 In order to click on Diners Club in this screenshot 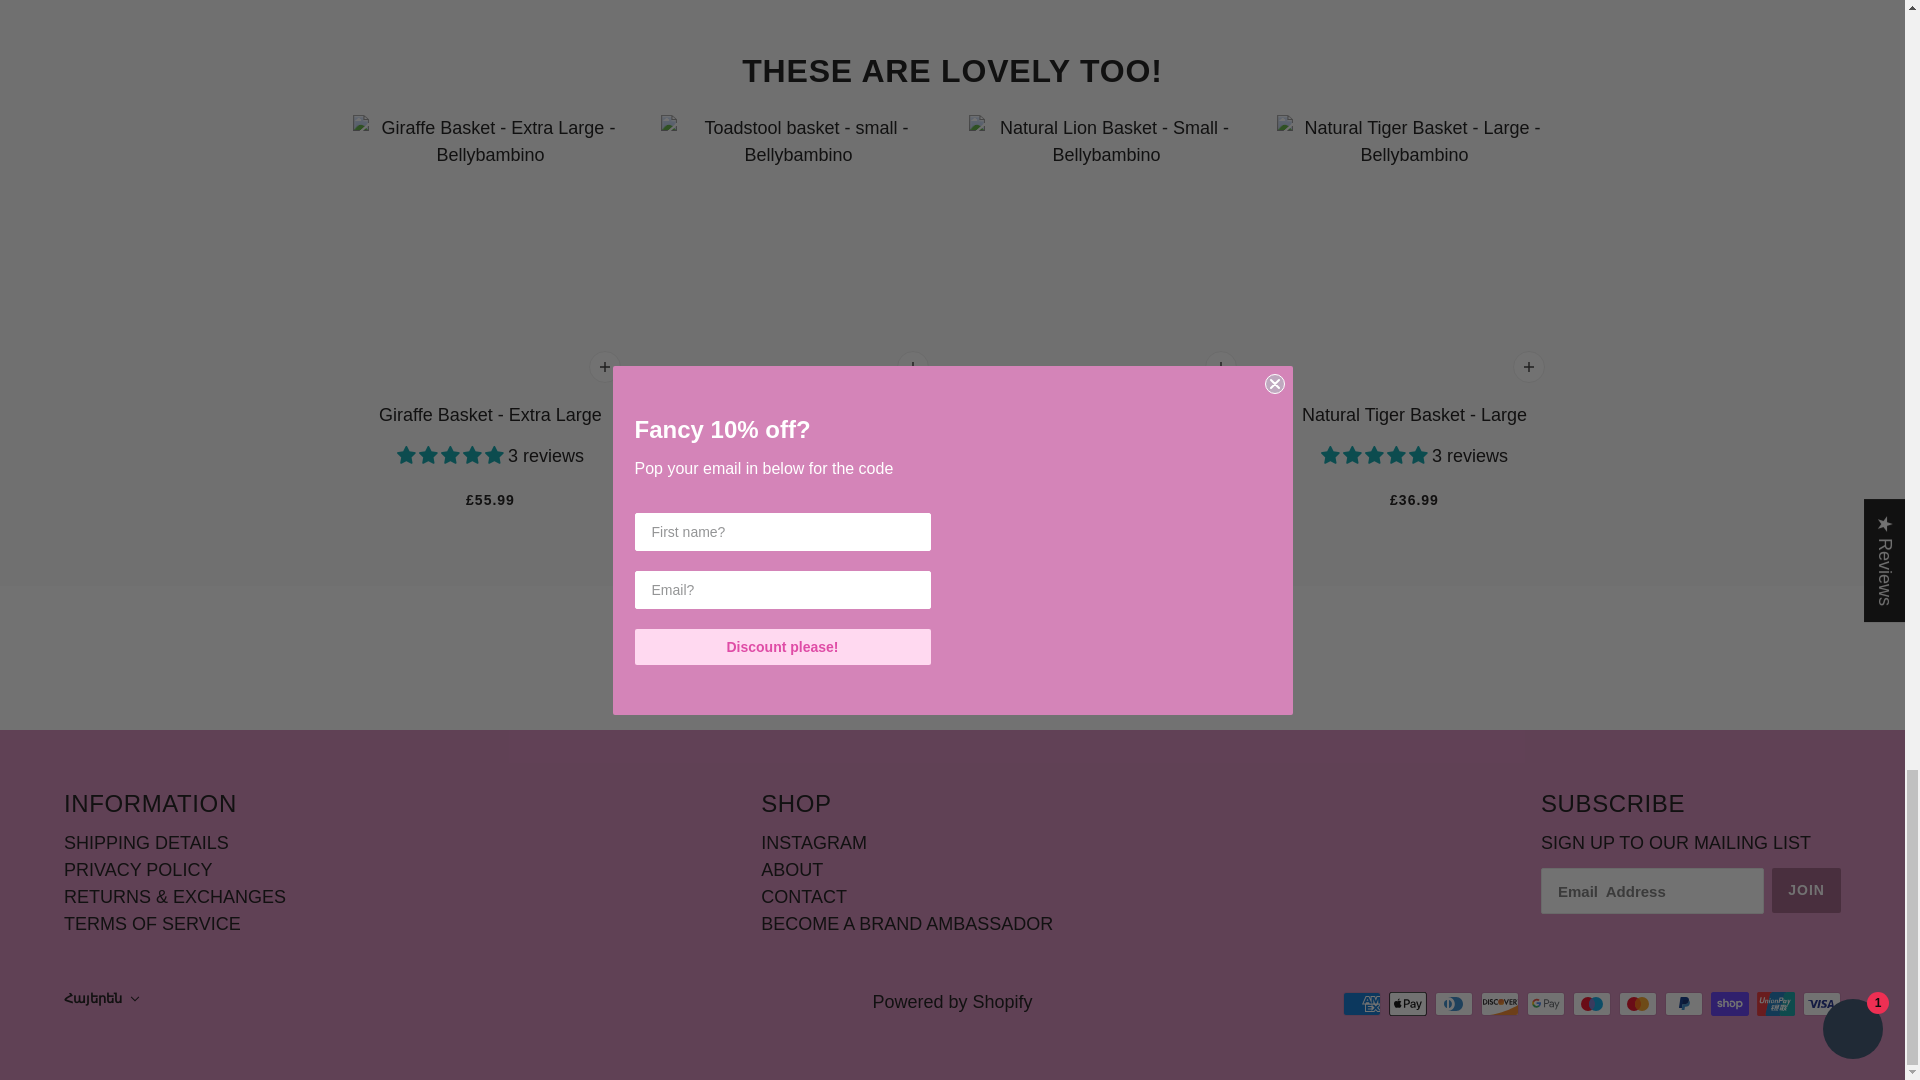, I will do `click(1453, 1004)`.